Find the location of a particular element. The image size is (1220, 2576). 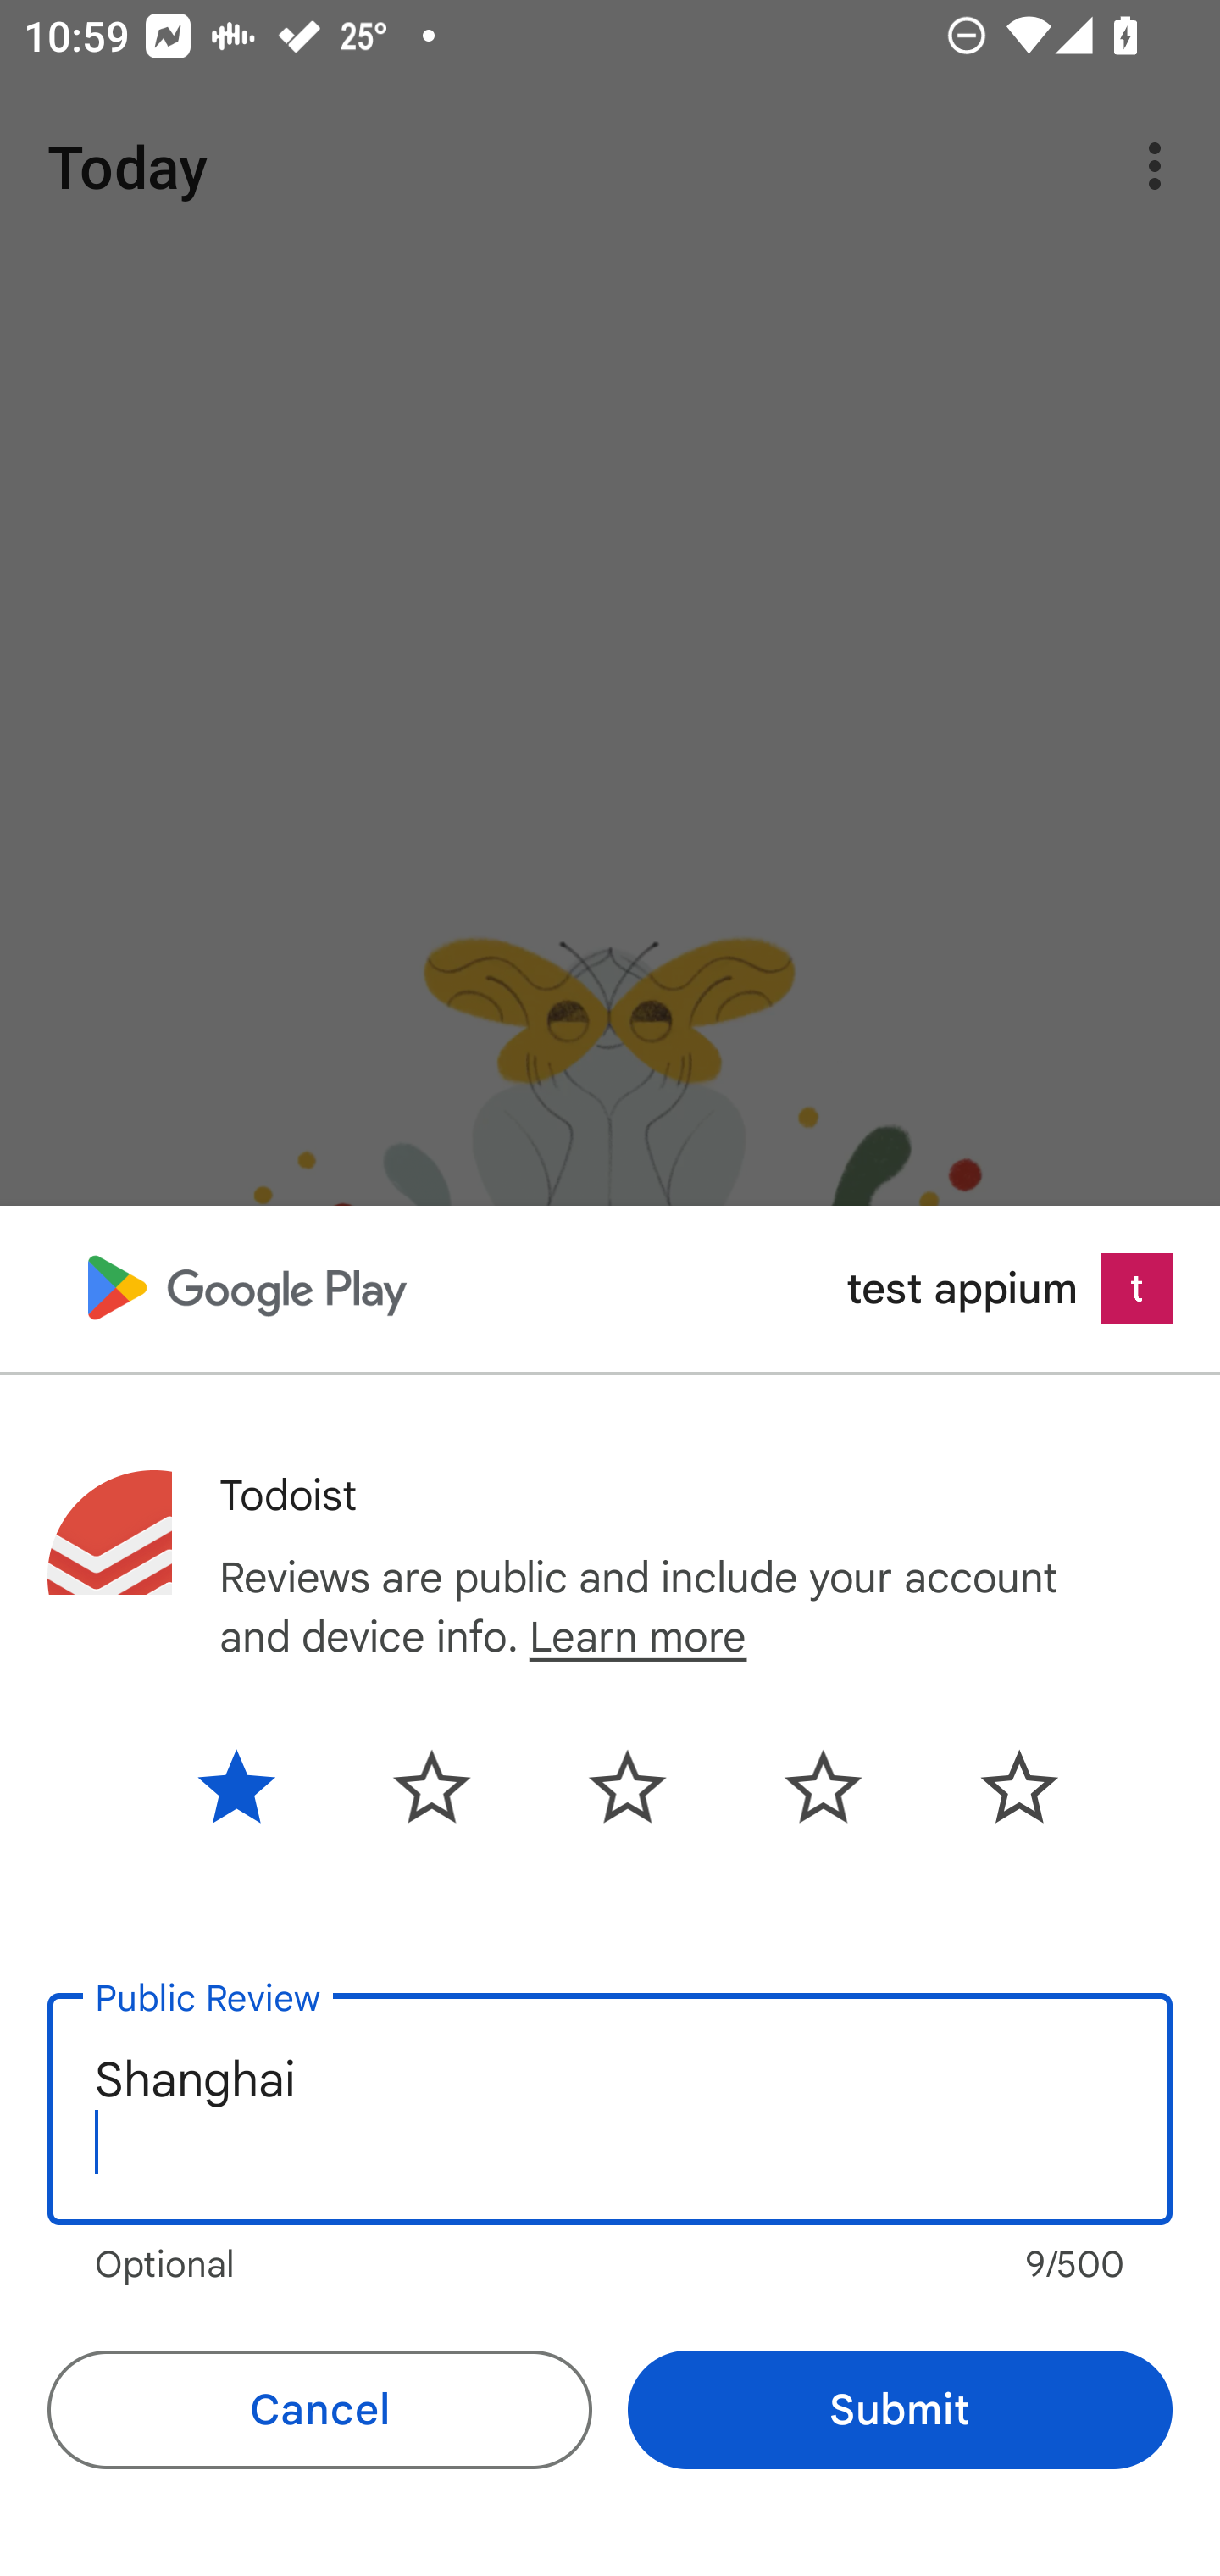

Submit is located at coordinates (900, 2410).